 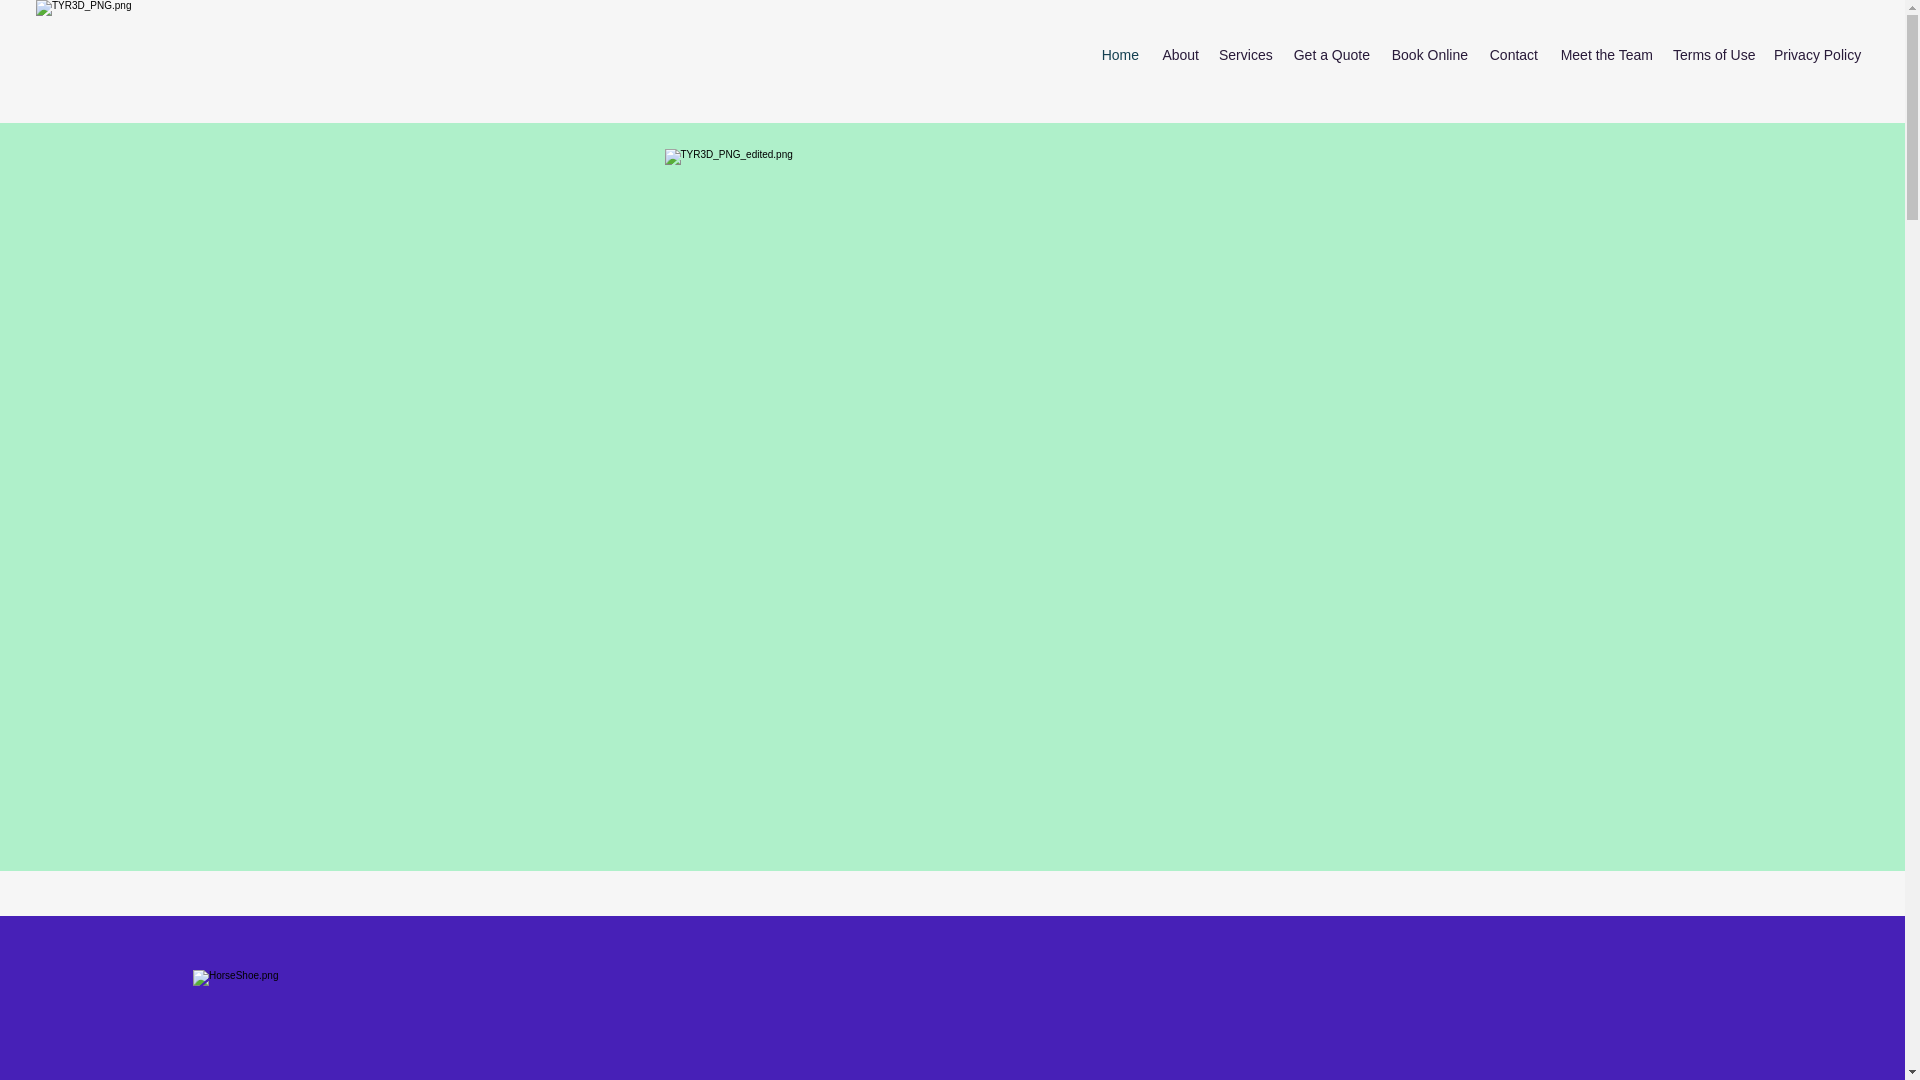 What do you see at coordinates (1178, 54) in the screenshot?
I see `About` at bounding box center [1178, 54].